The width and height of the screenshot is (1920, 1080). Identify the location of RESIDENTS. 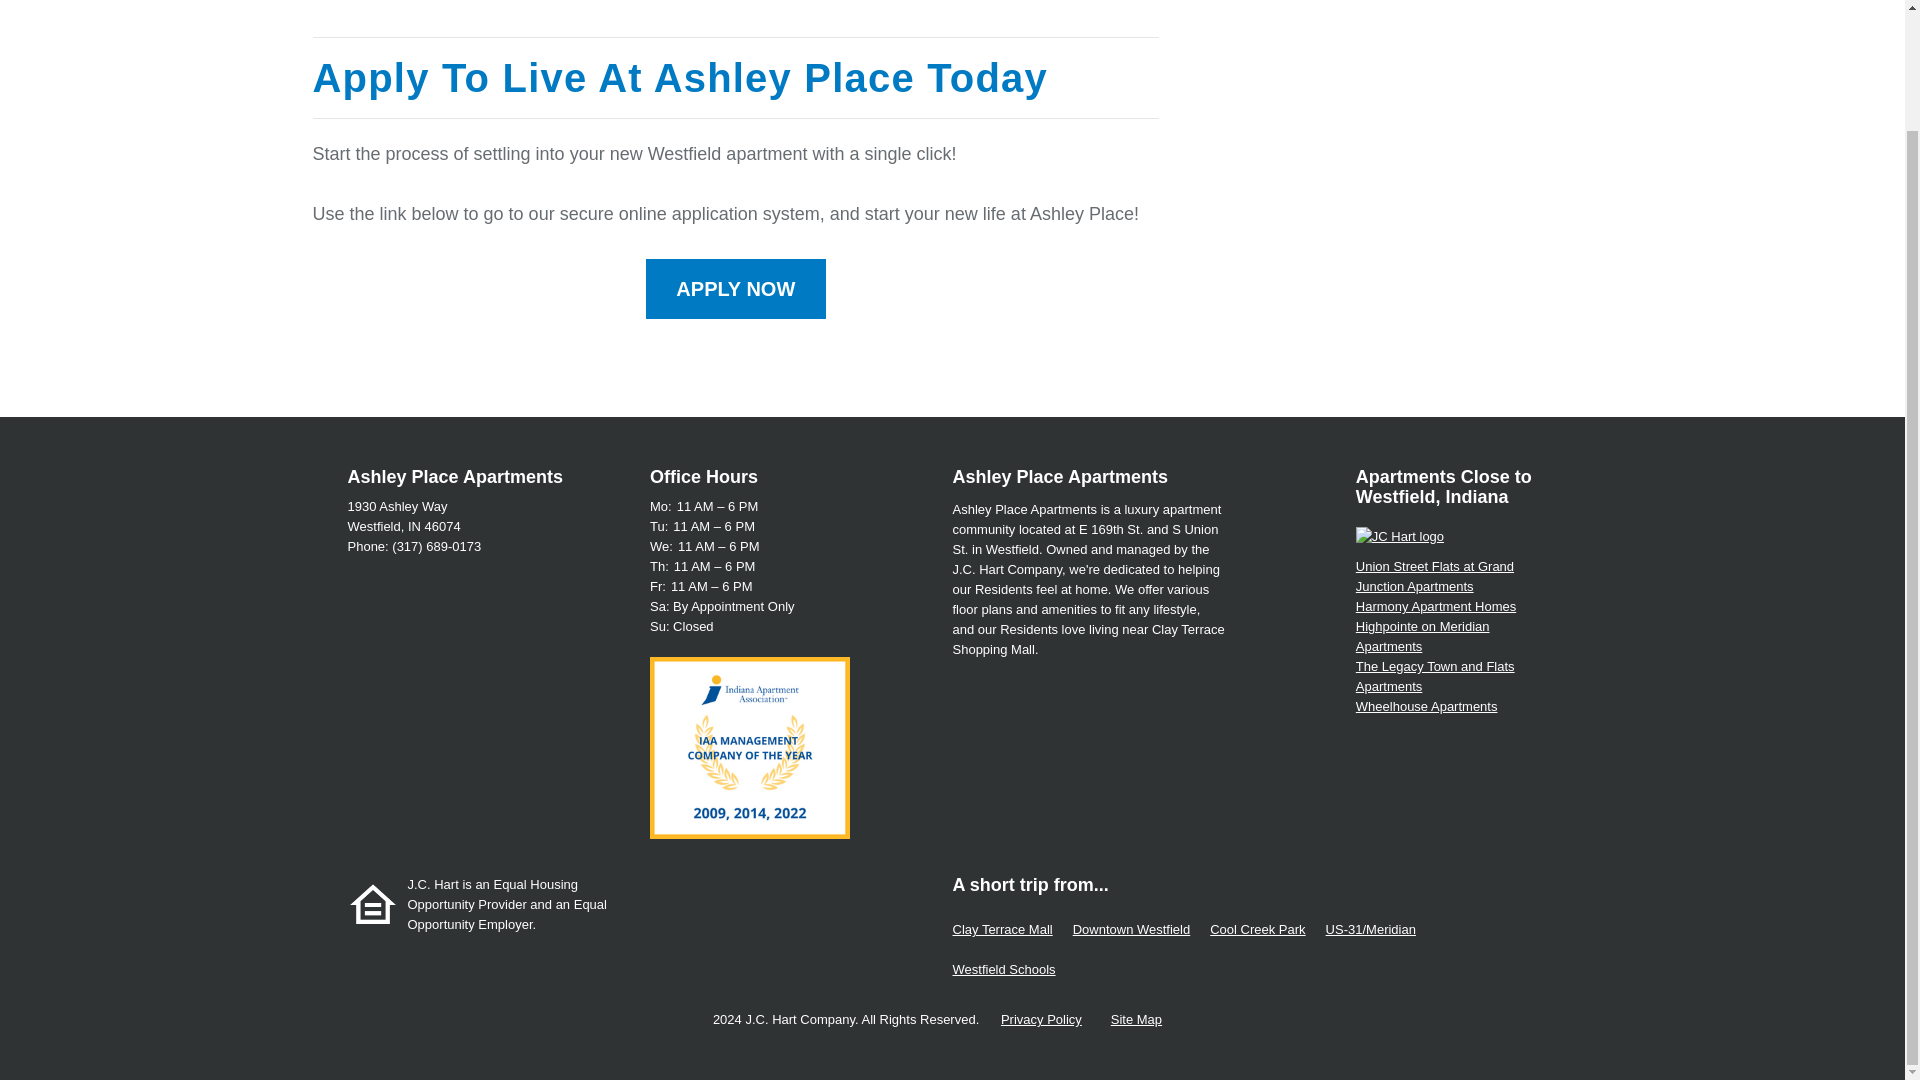
(1304, 3).